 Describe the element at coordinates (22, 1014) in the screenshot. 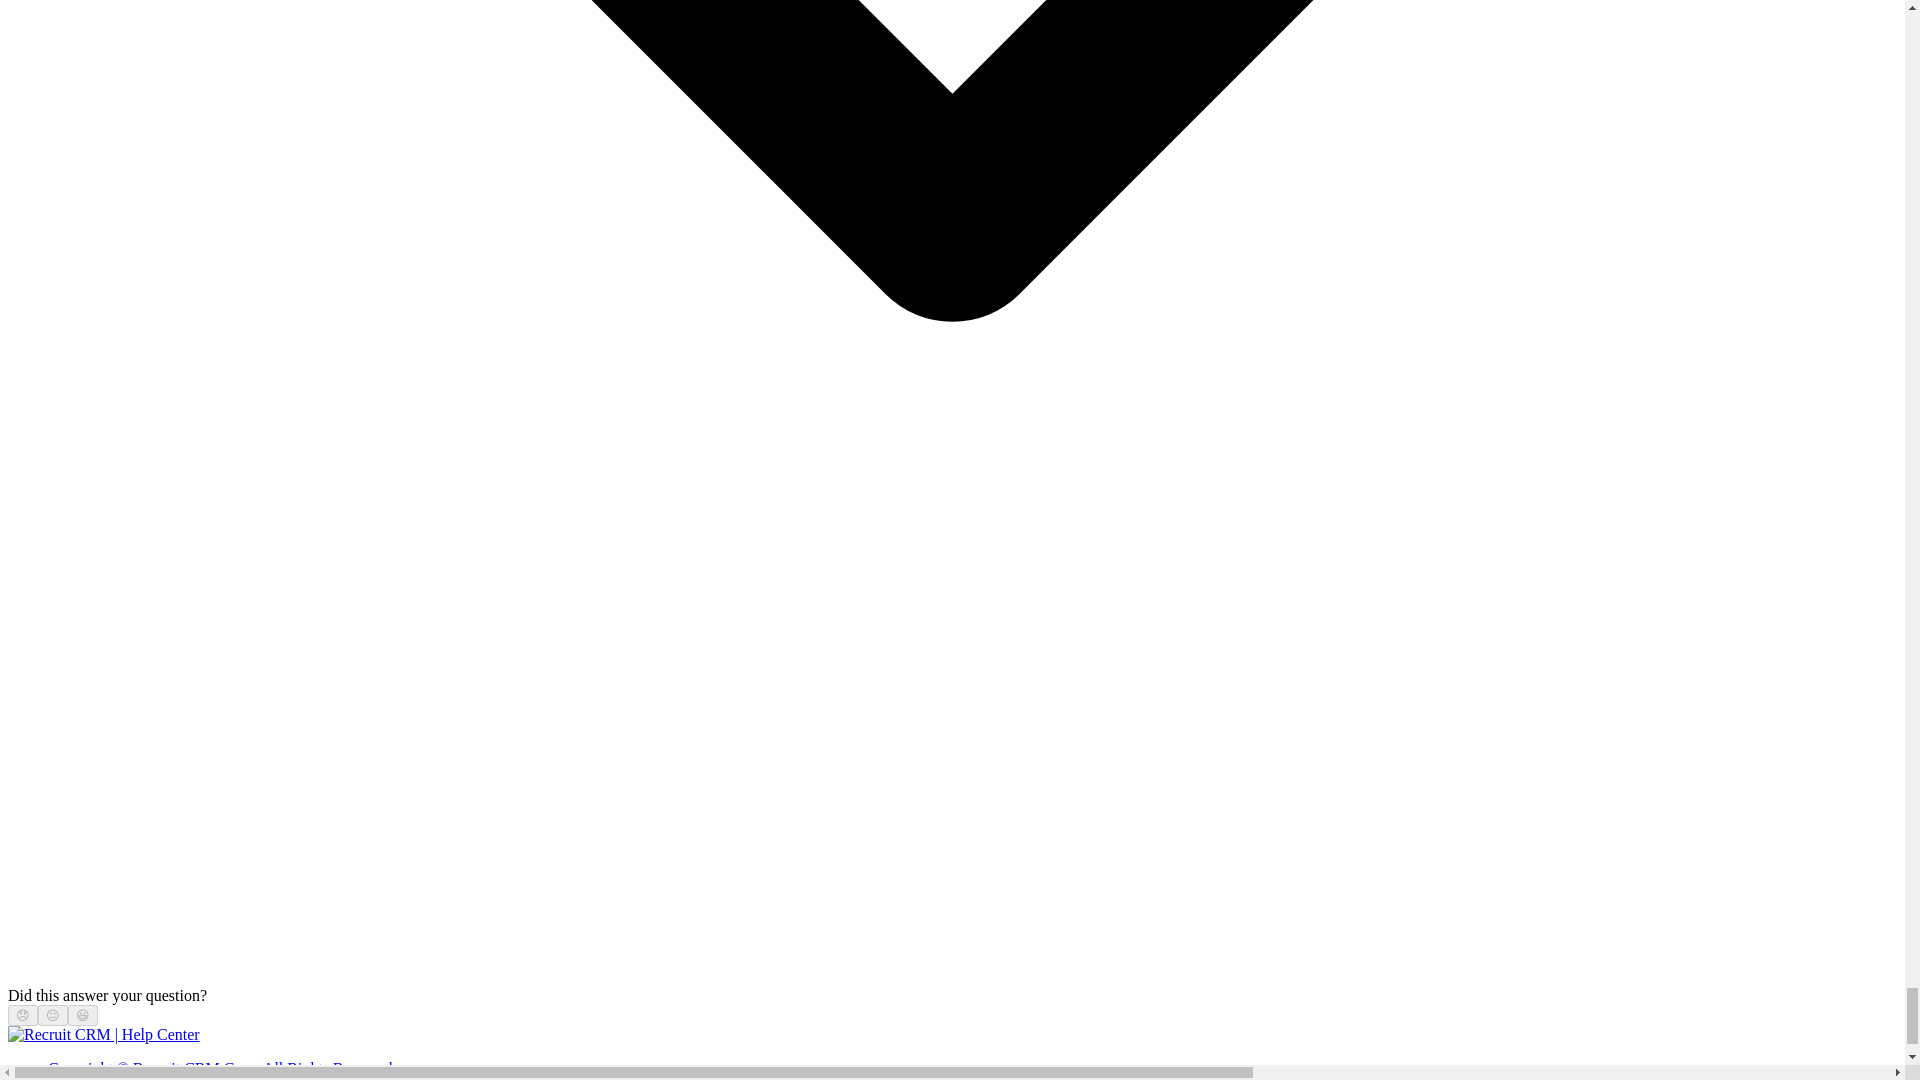

I see `Disappointed` at that location.